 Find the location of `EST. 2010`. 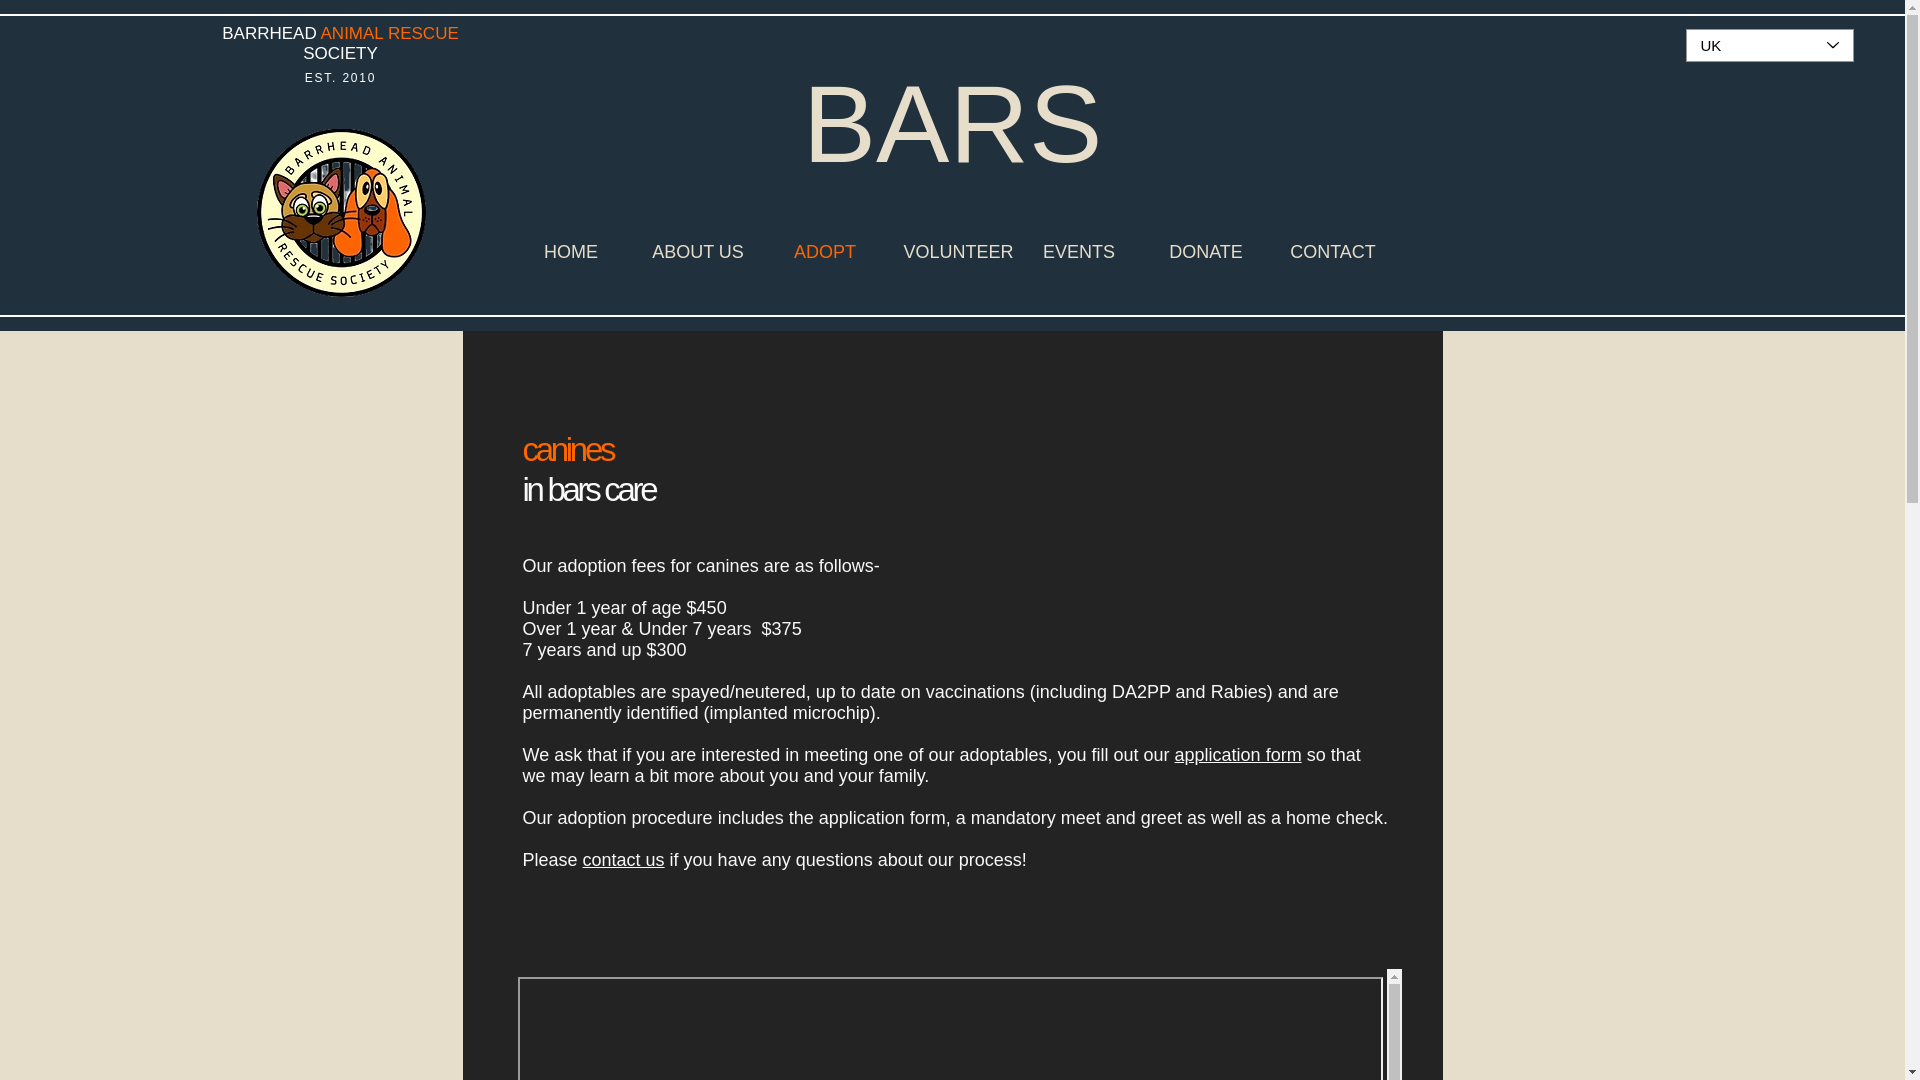

EST. 2010 is located at coordinates (340, 78).